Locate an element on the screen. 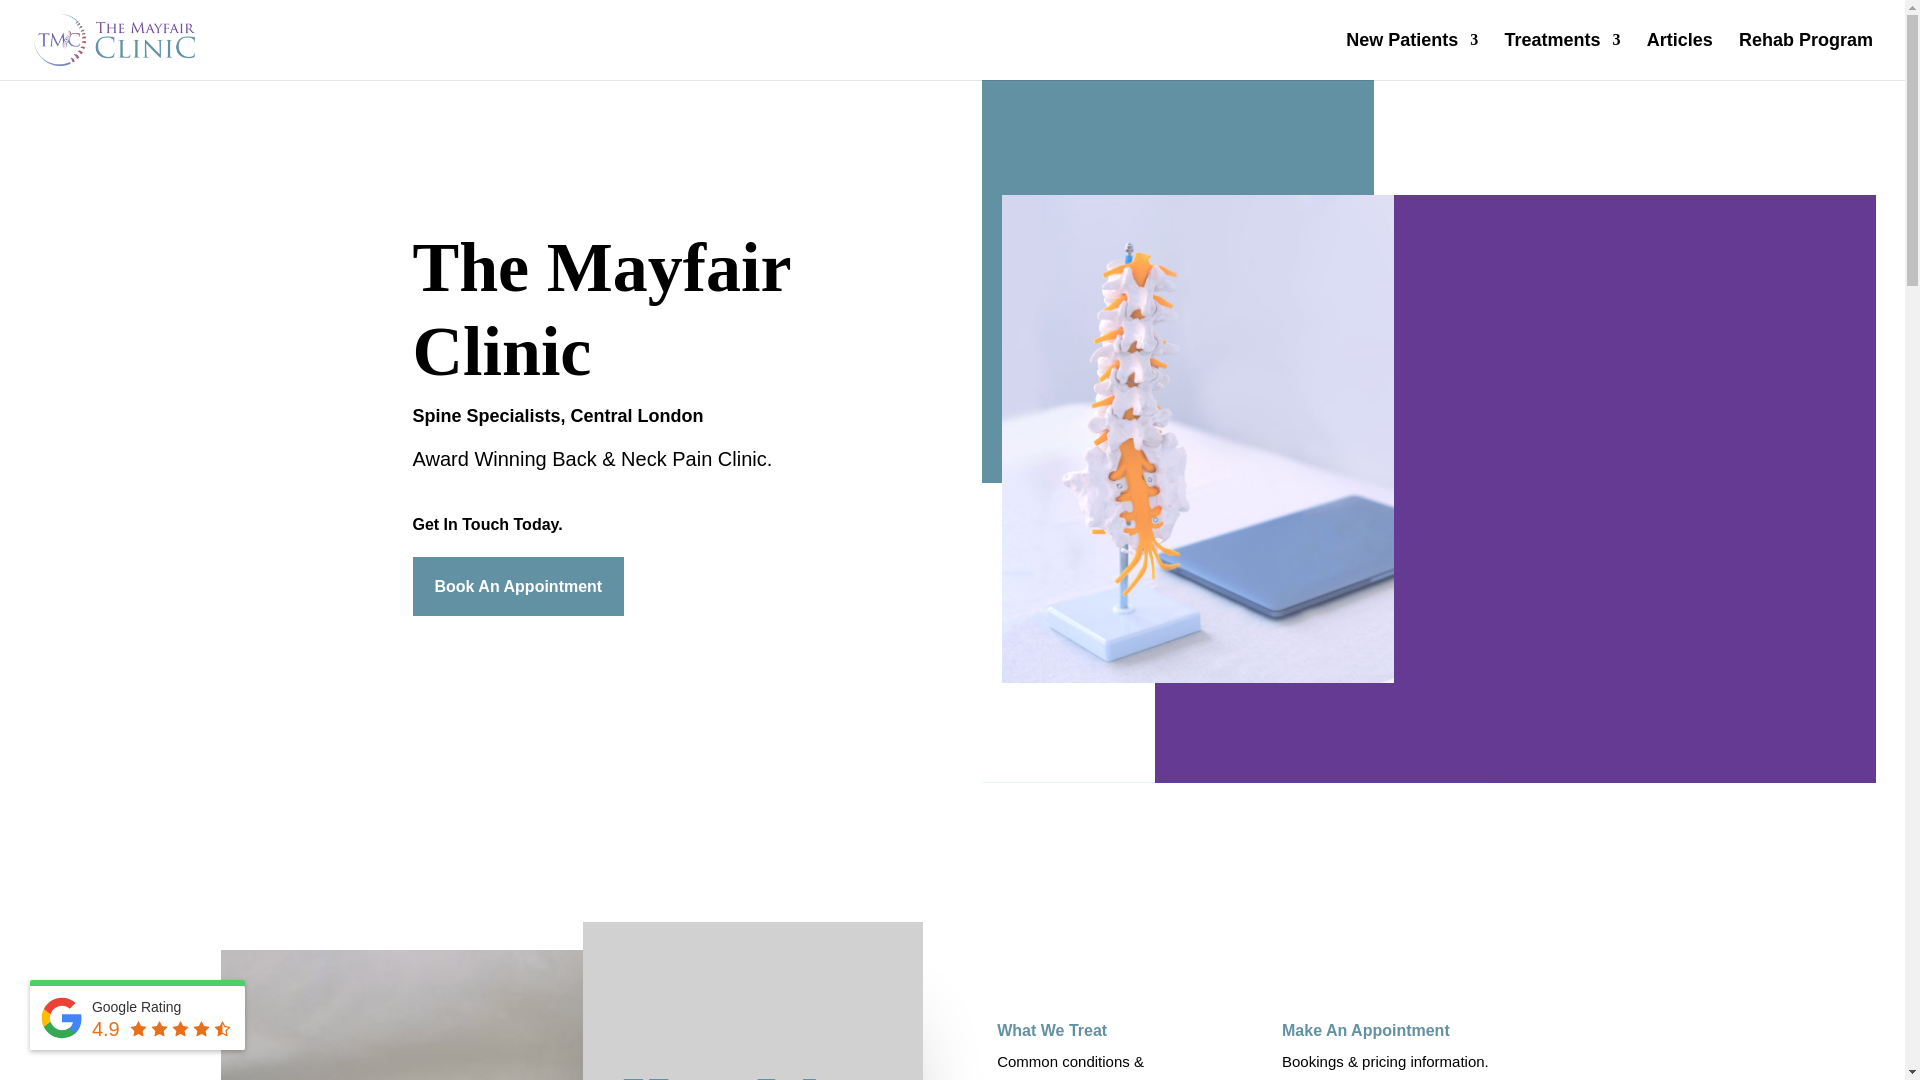 The height and width of the screenshot is (1080, 1920). New Patients is located at coordinates (1412, 56).